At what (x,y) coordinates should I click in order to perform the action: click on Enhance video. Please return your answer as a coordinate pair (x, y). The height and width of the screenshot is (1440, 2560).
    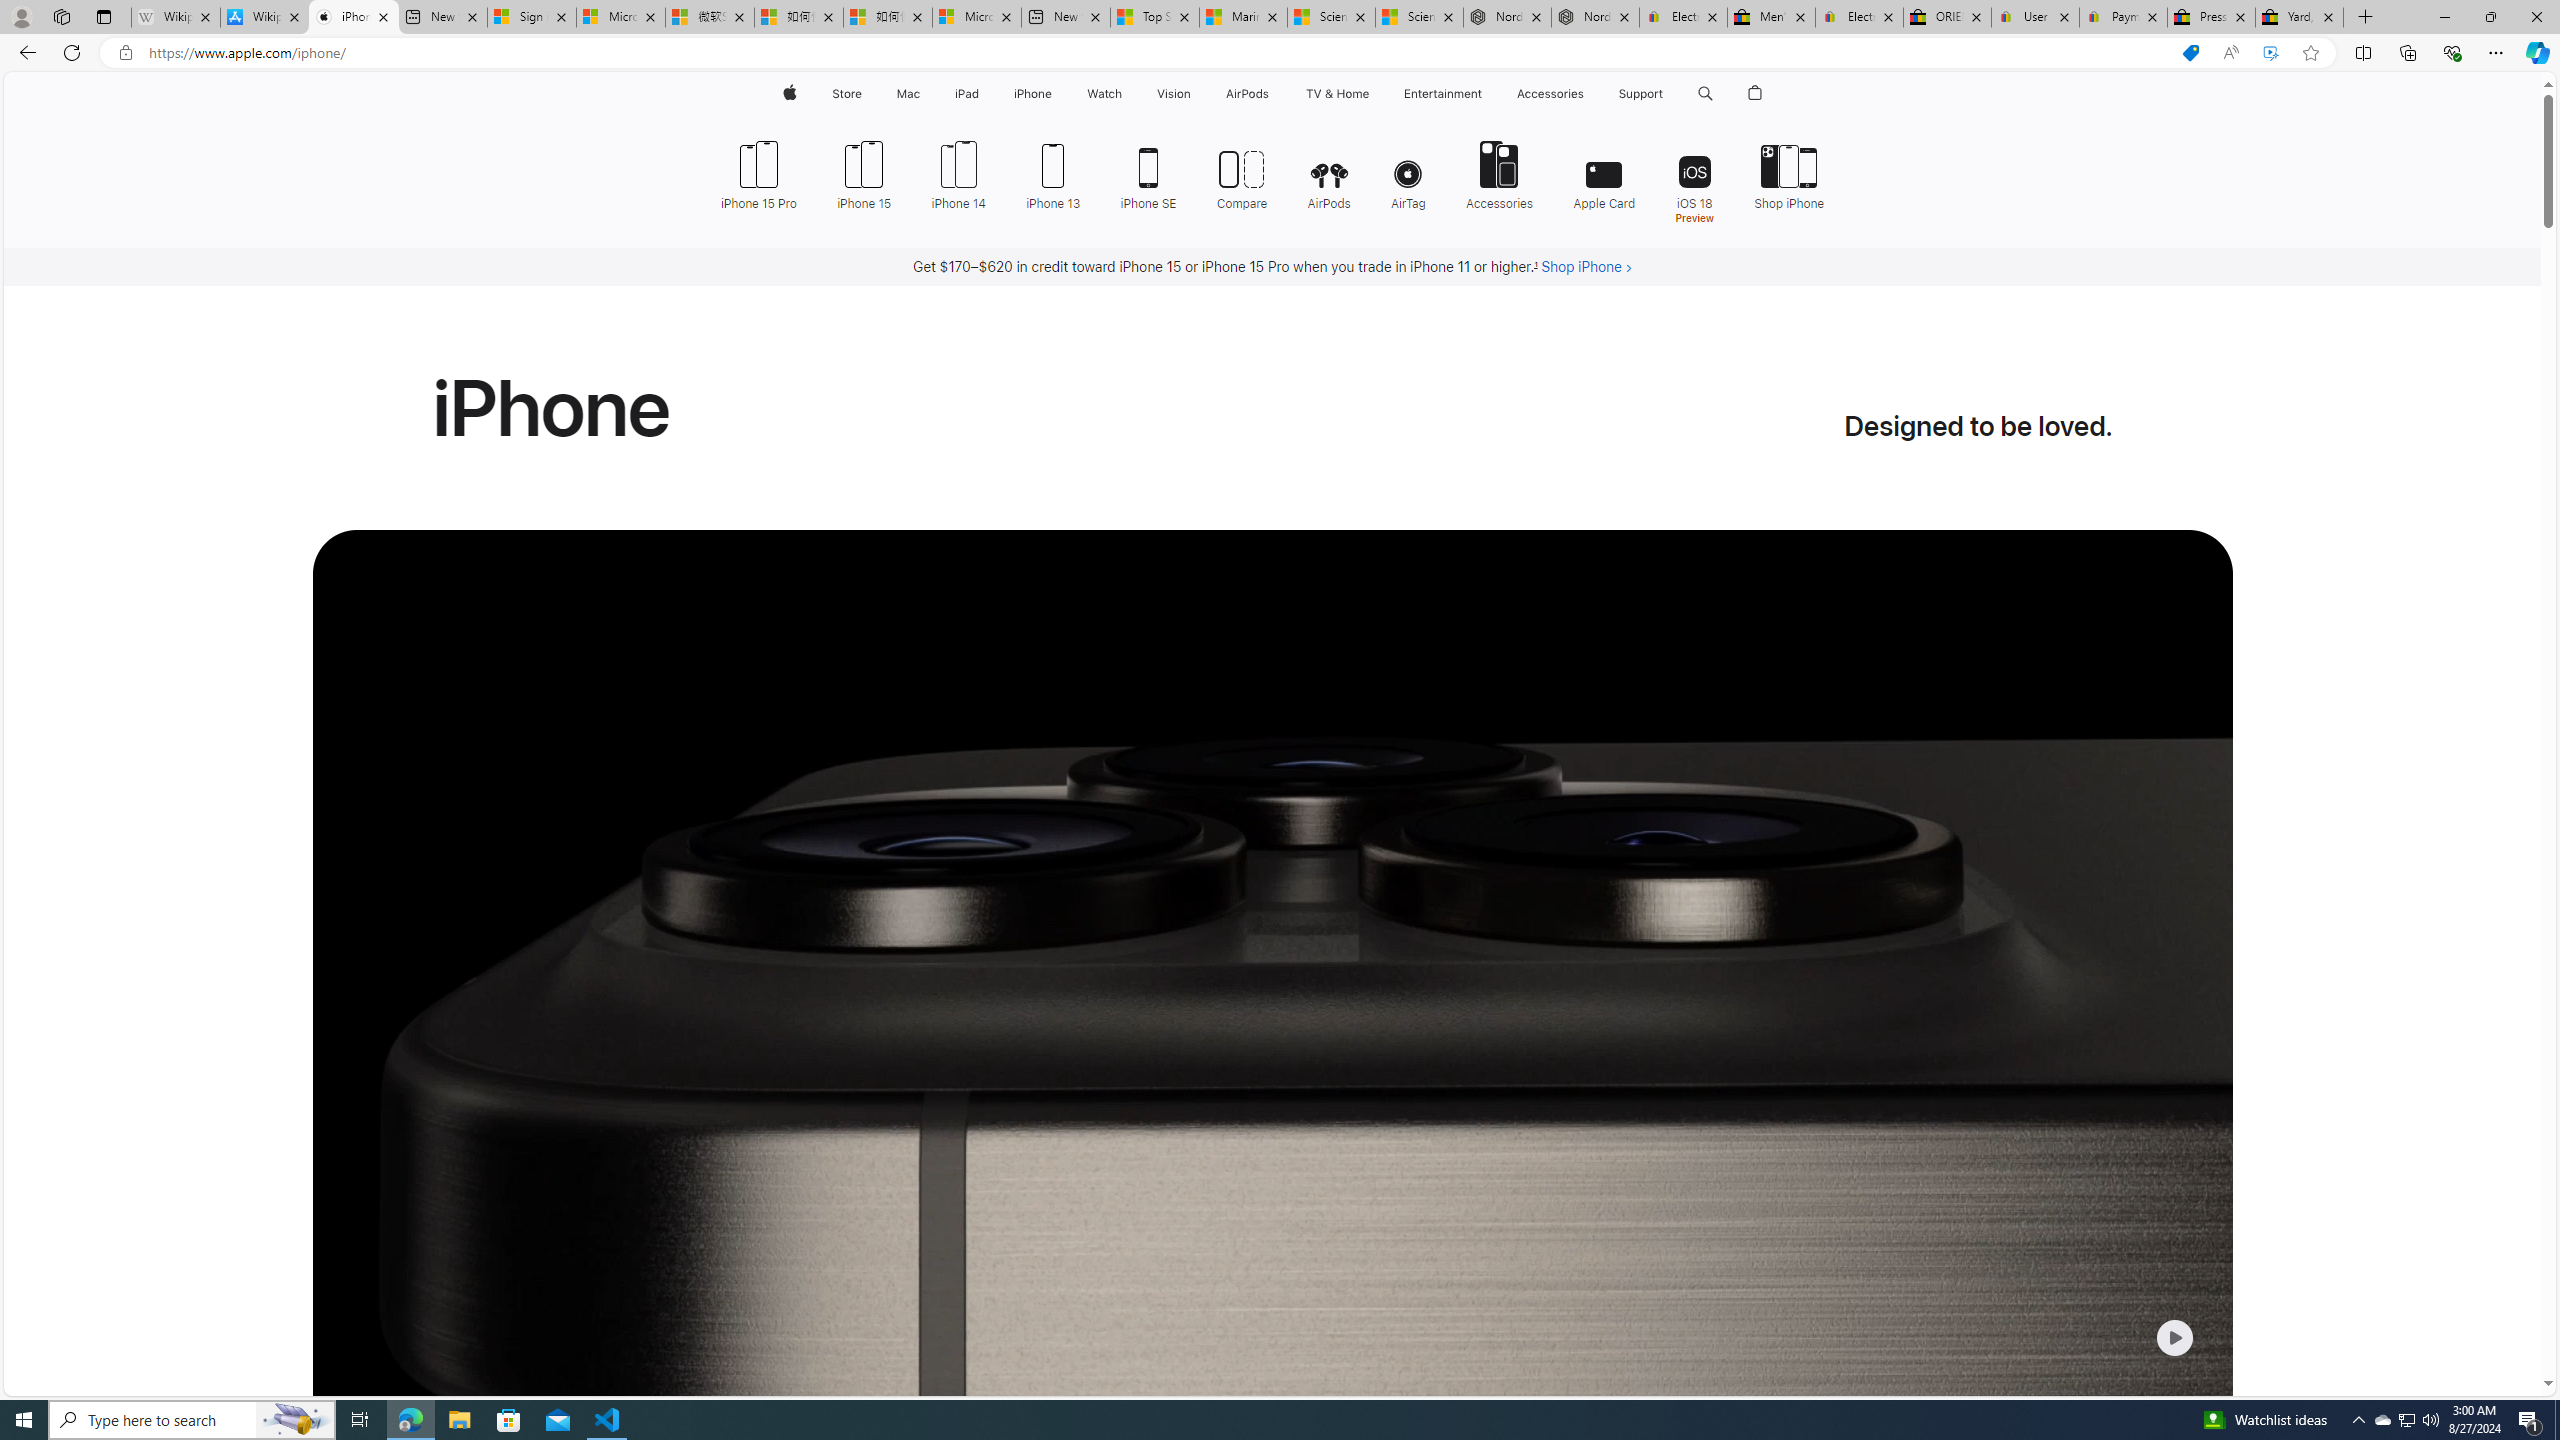
    Looking at the image, I should click on (2270, 53).